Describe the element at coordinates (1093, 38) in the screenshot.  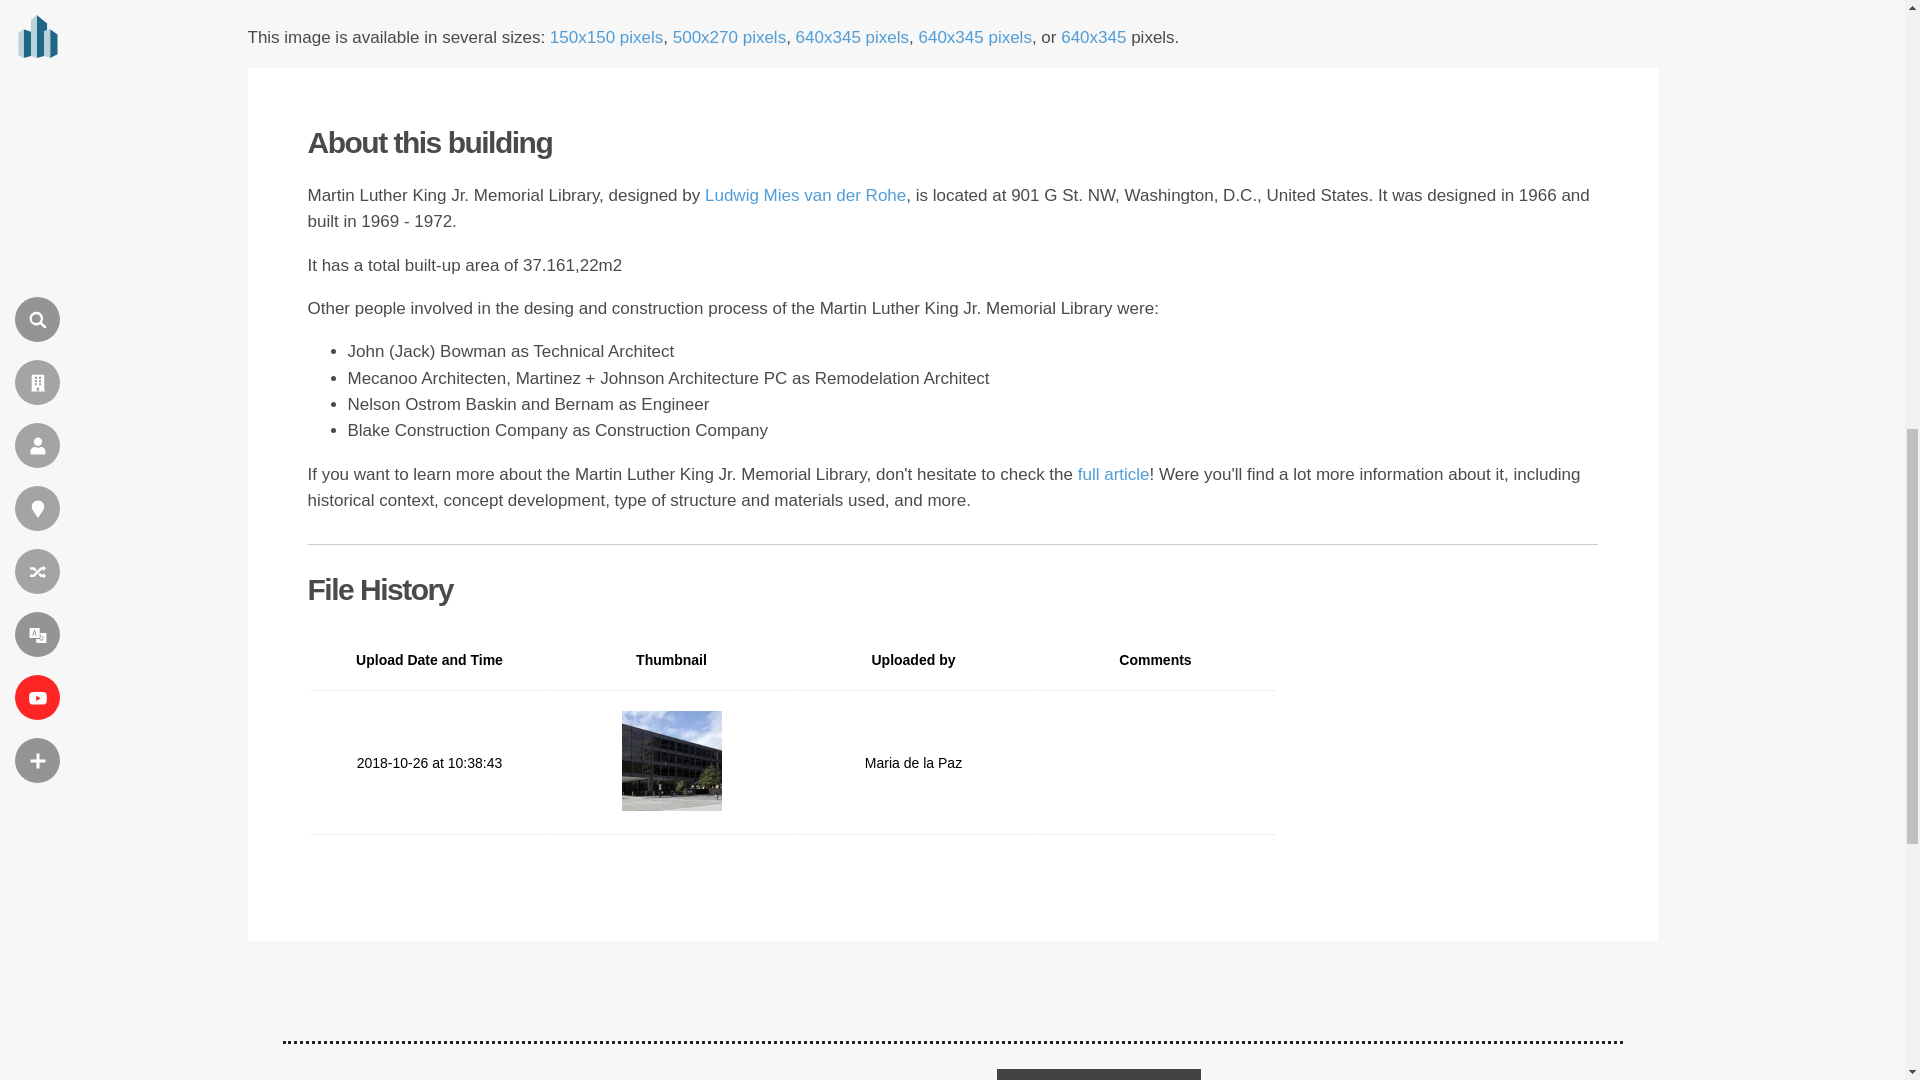
I see `640x345` at that location.